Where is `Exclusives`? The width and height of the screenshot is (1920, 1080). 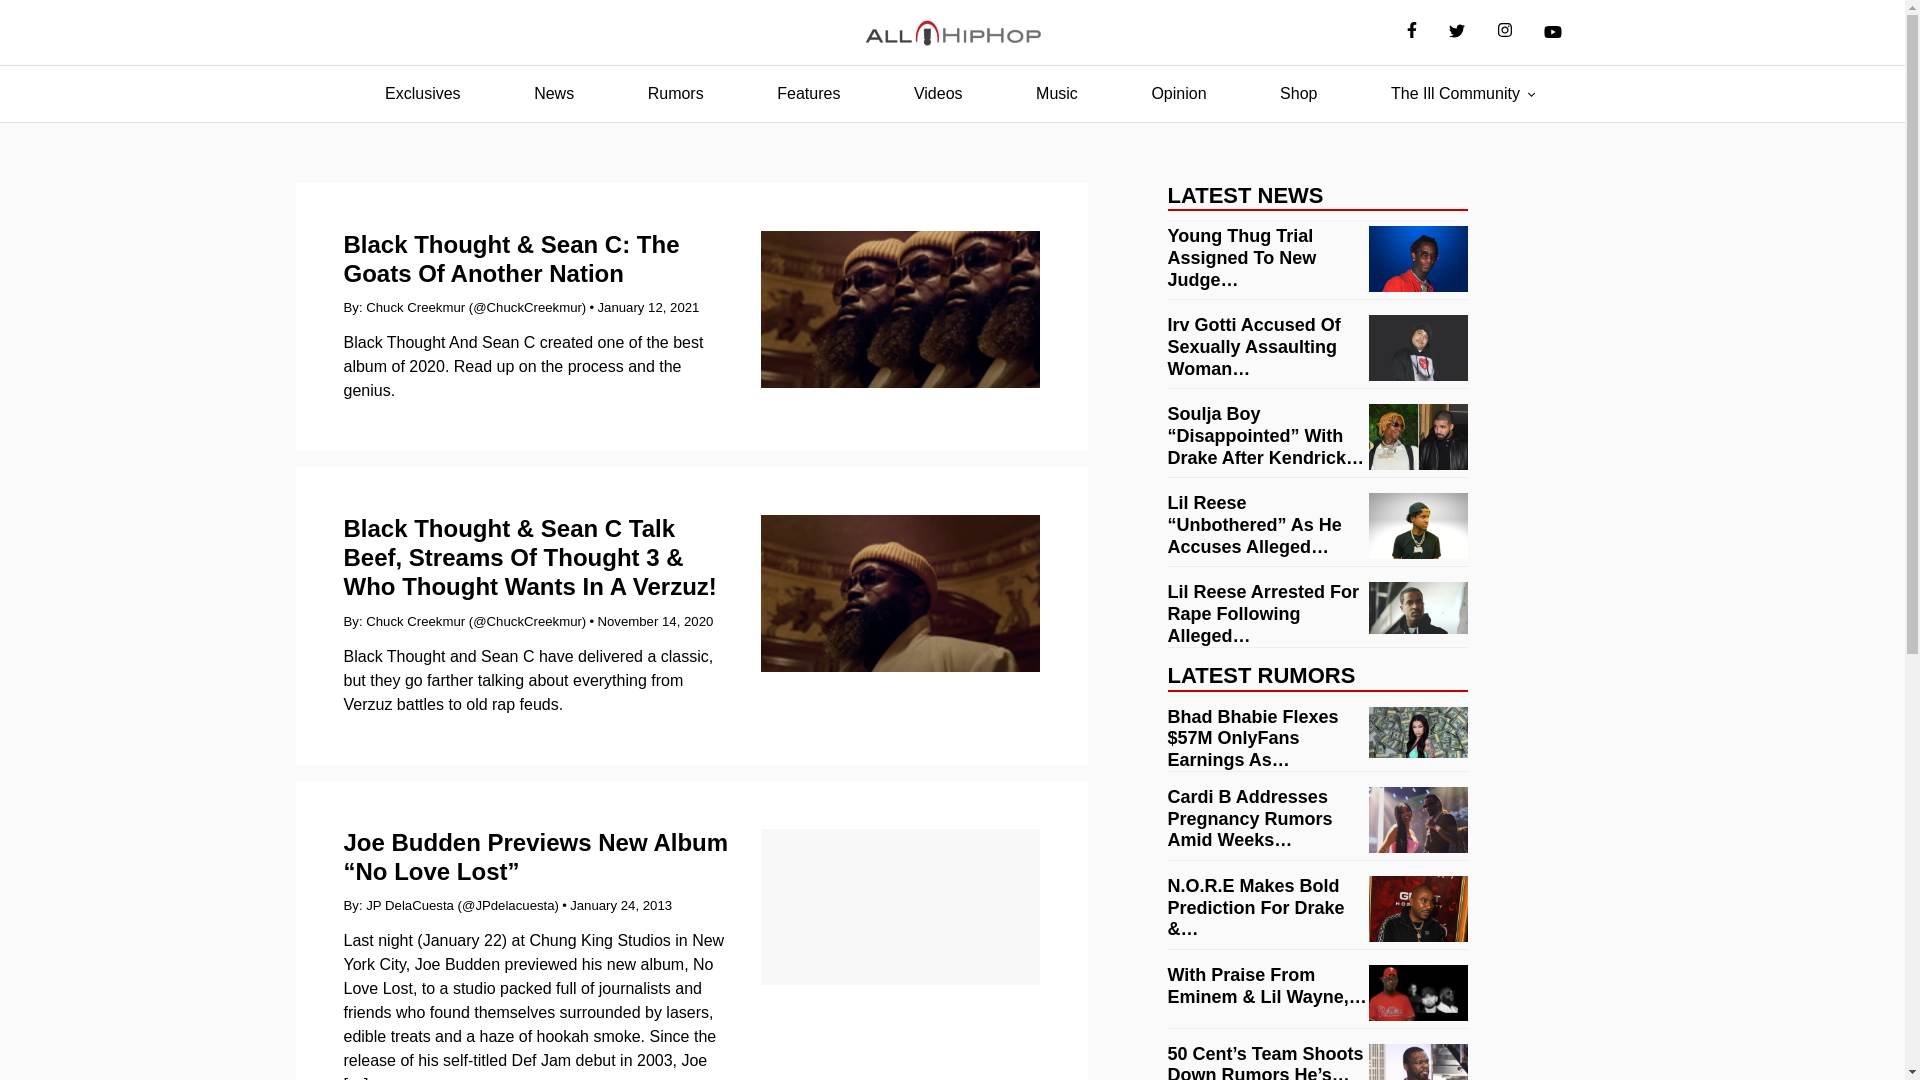
Exclusives is located at coordinates (422, 94).